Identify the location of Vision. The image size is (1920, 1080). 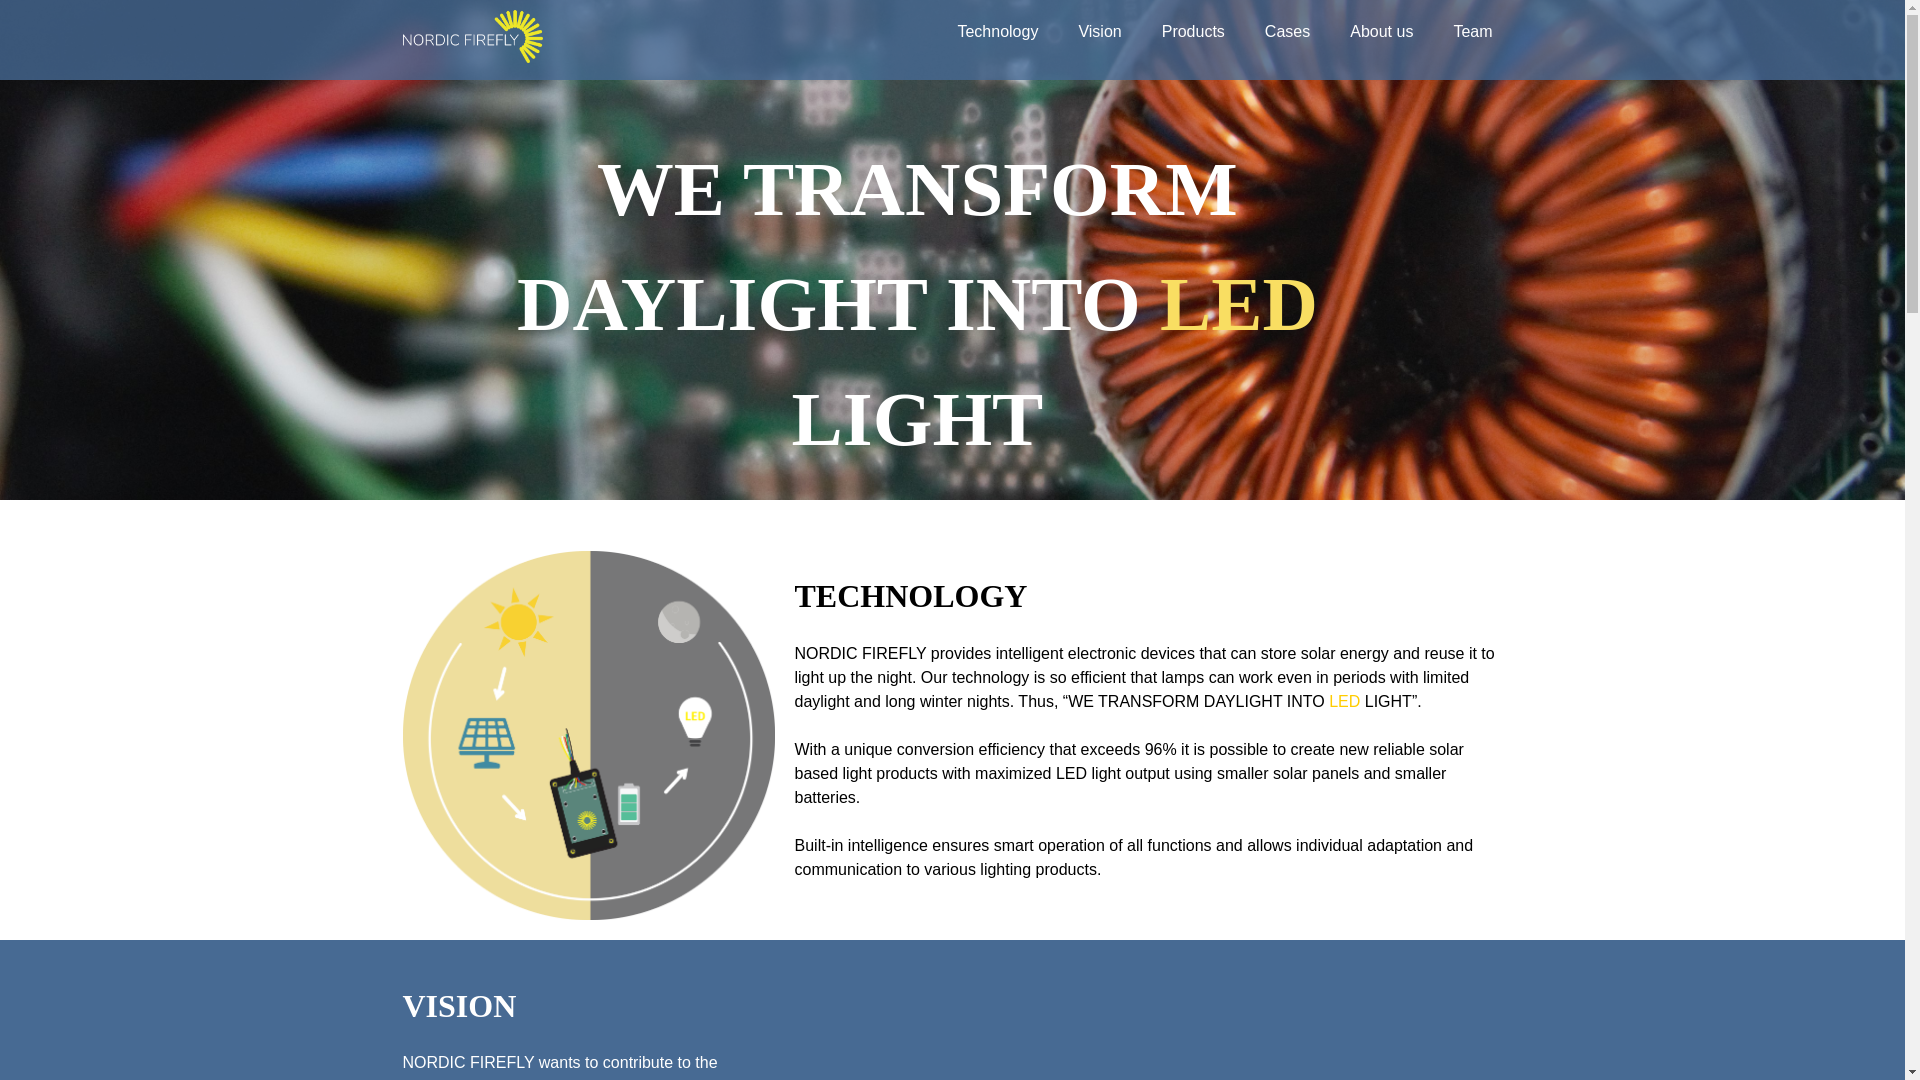
(1099, 32).